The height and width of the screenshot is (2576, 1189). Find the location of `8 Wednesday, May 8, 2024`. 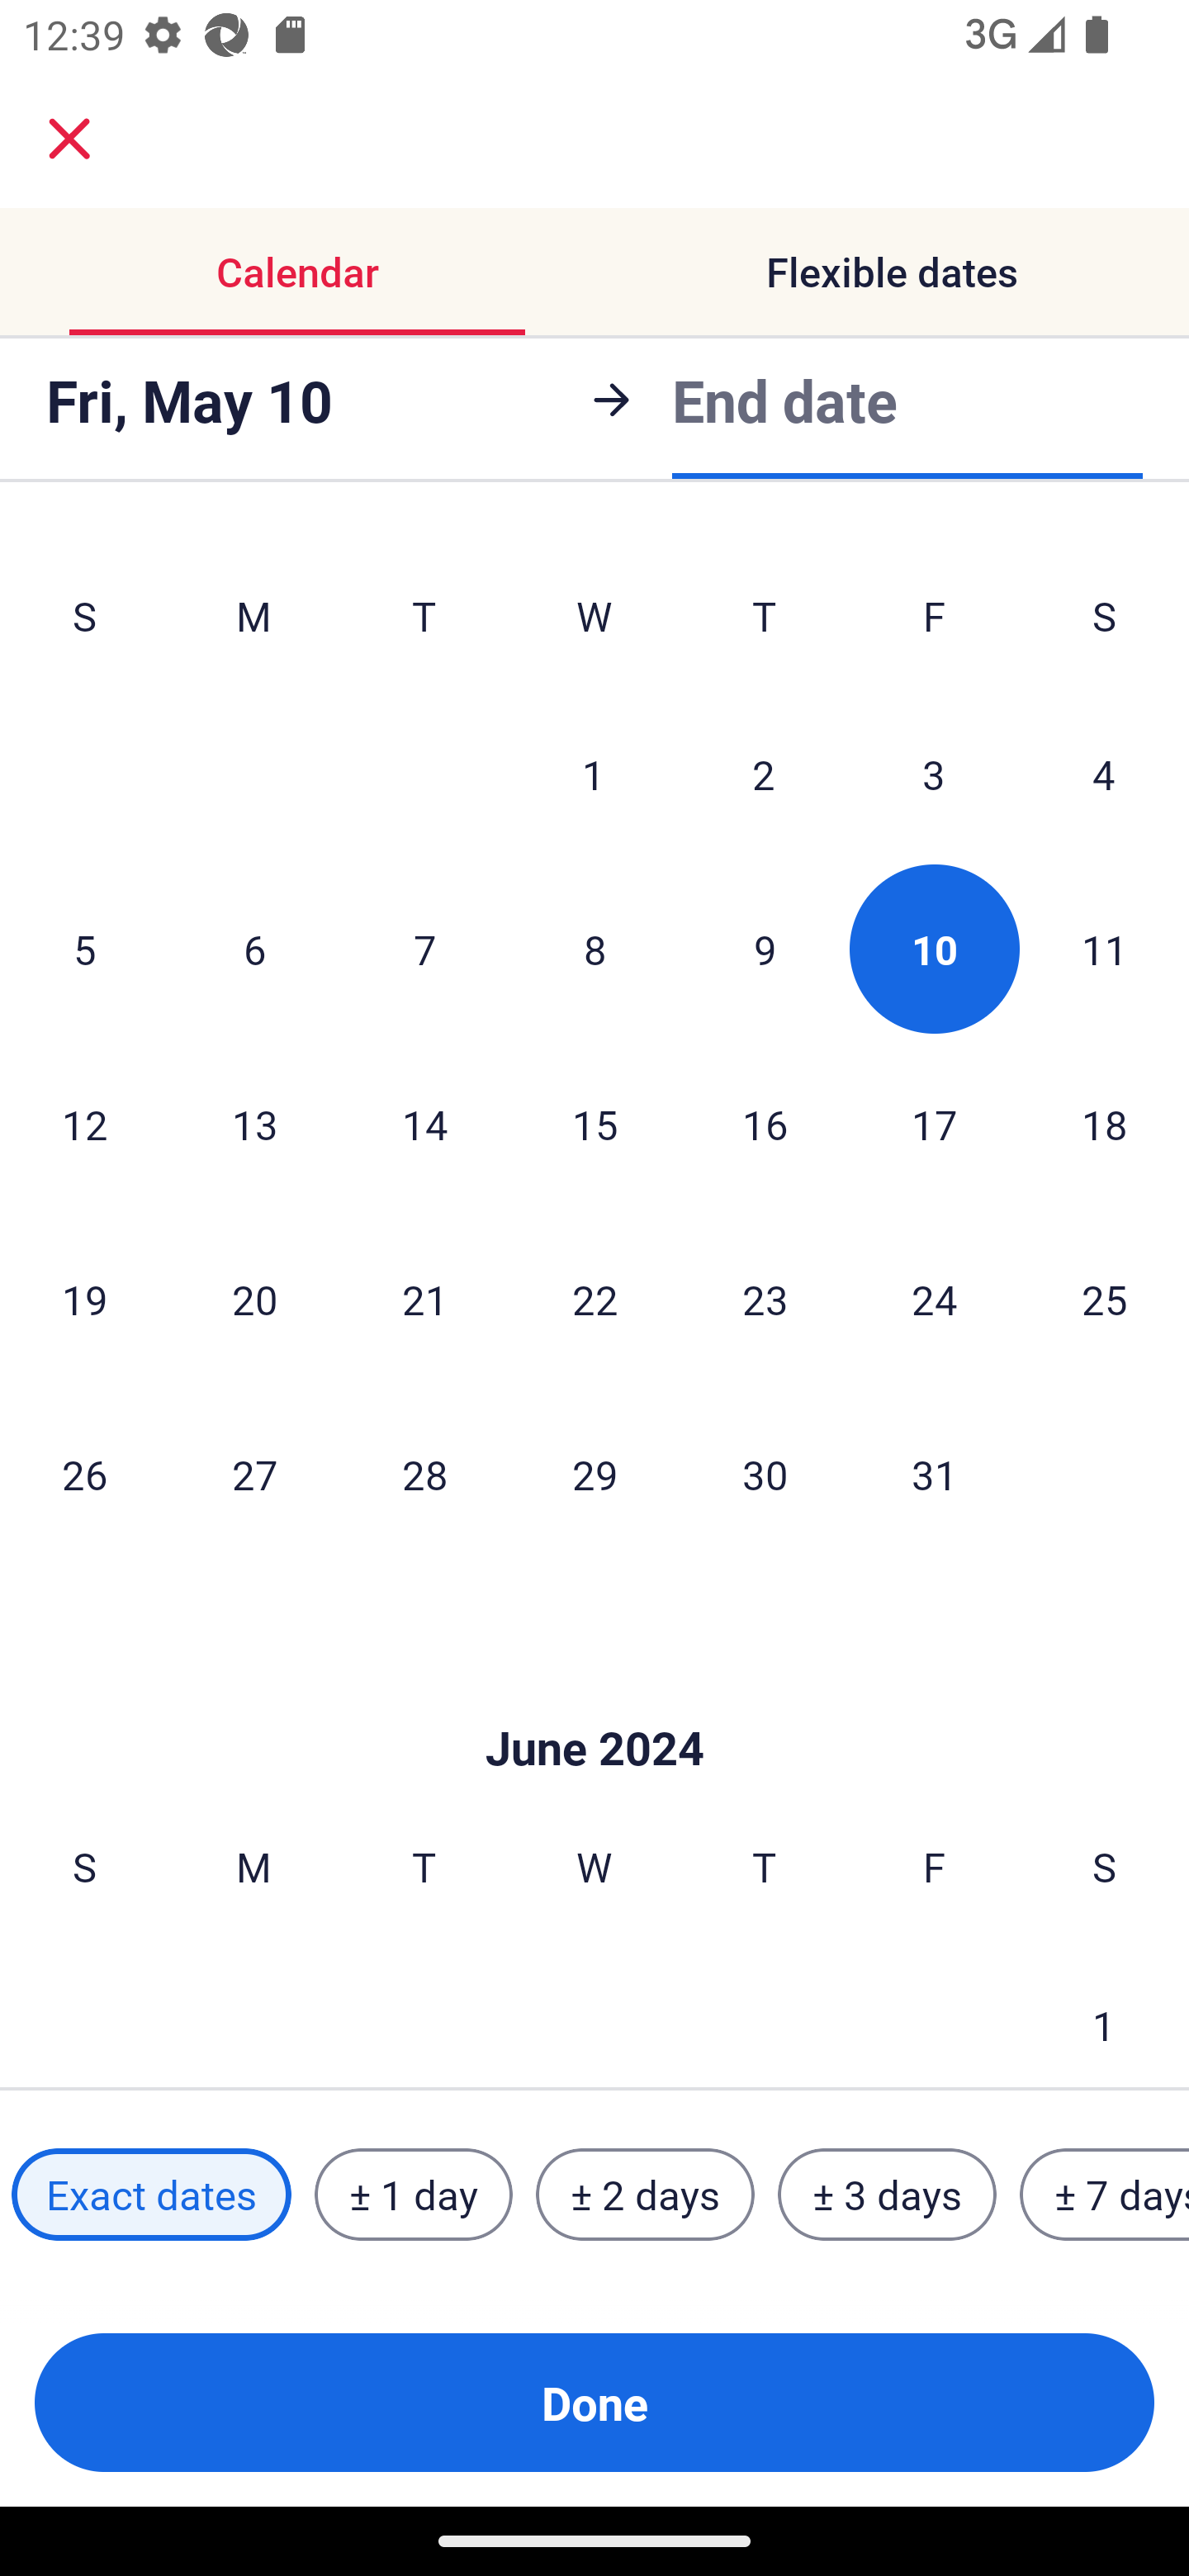

8 Wednesday, May 8, 2024 is located at coordinates (594, 949).